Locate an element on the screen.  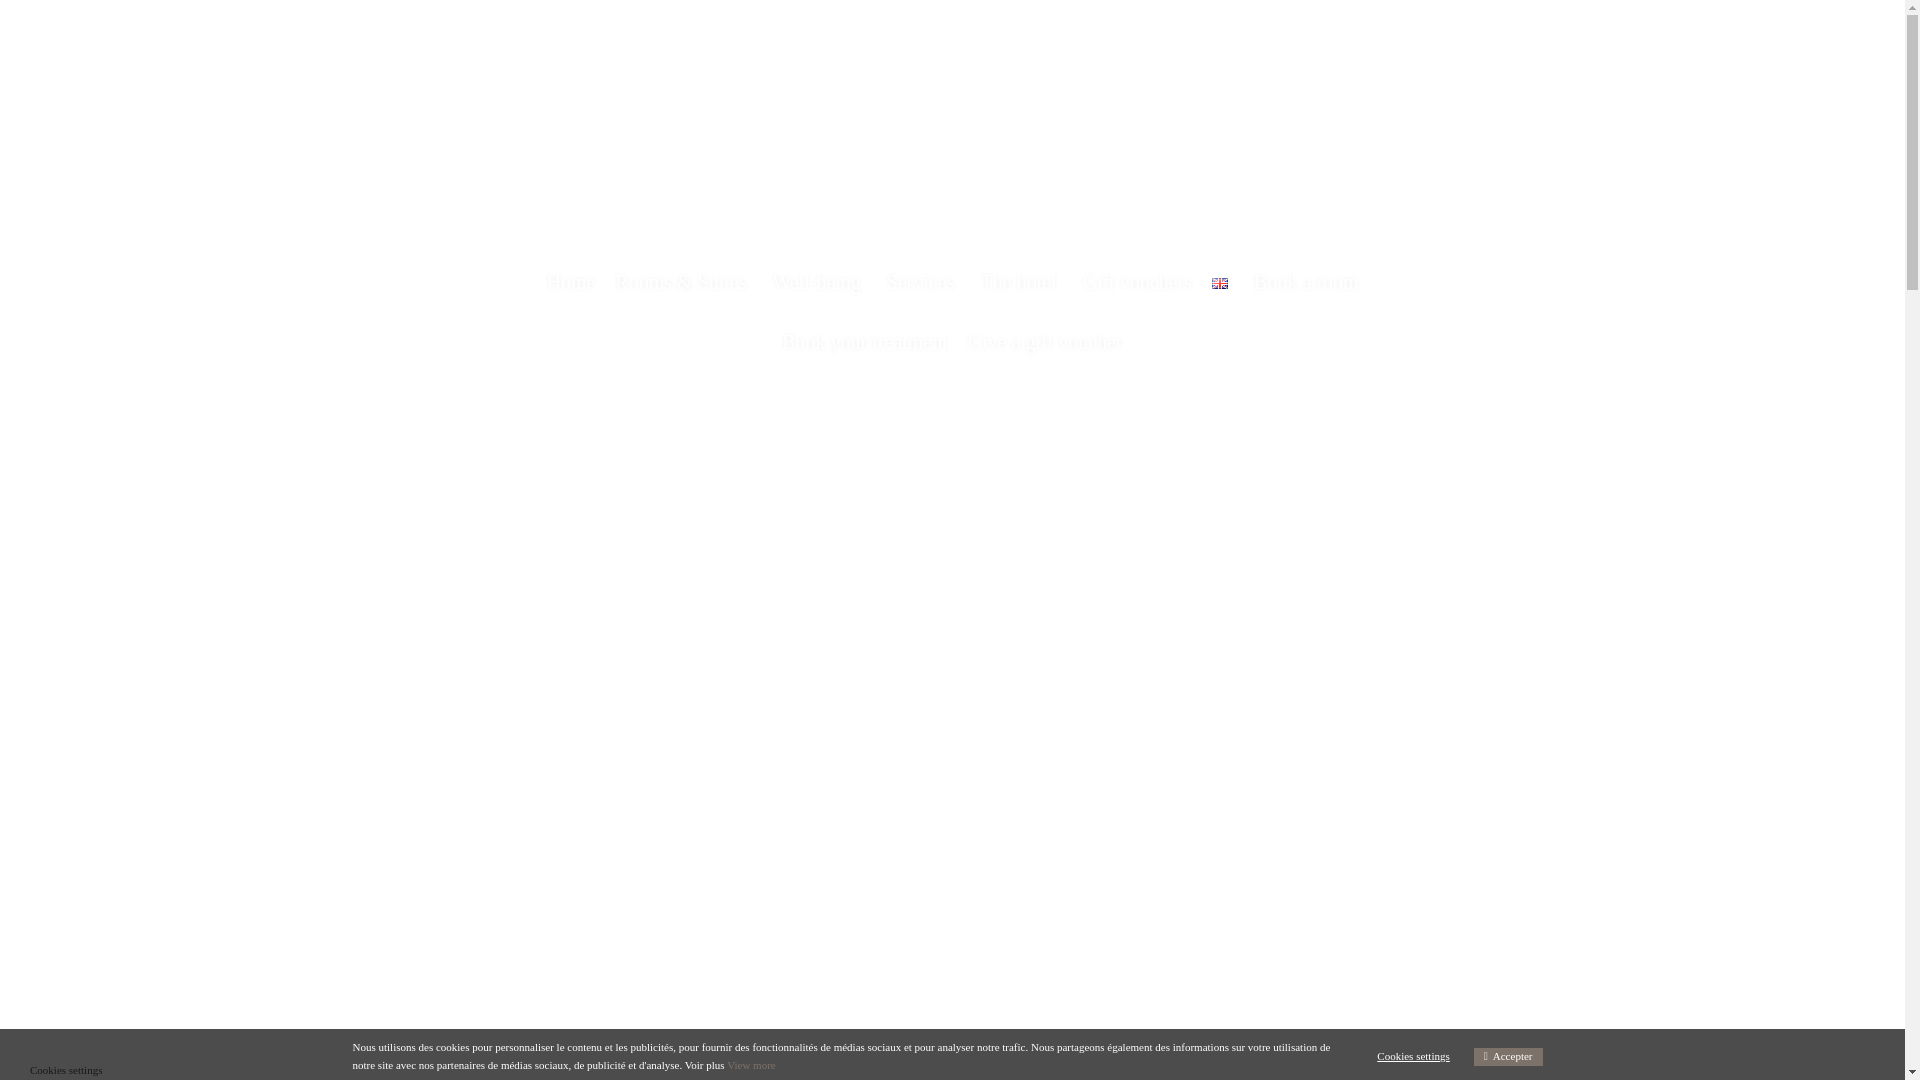
The hotel is located at coordinates (1022, 282).